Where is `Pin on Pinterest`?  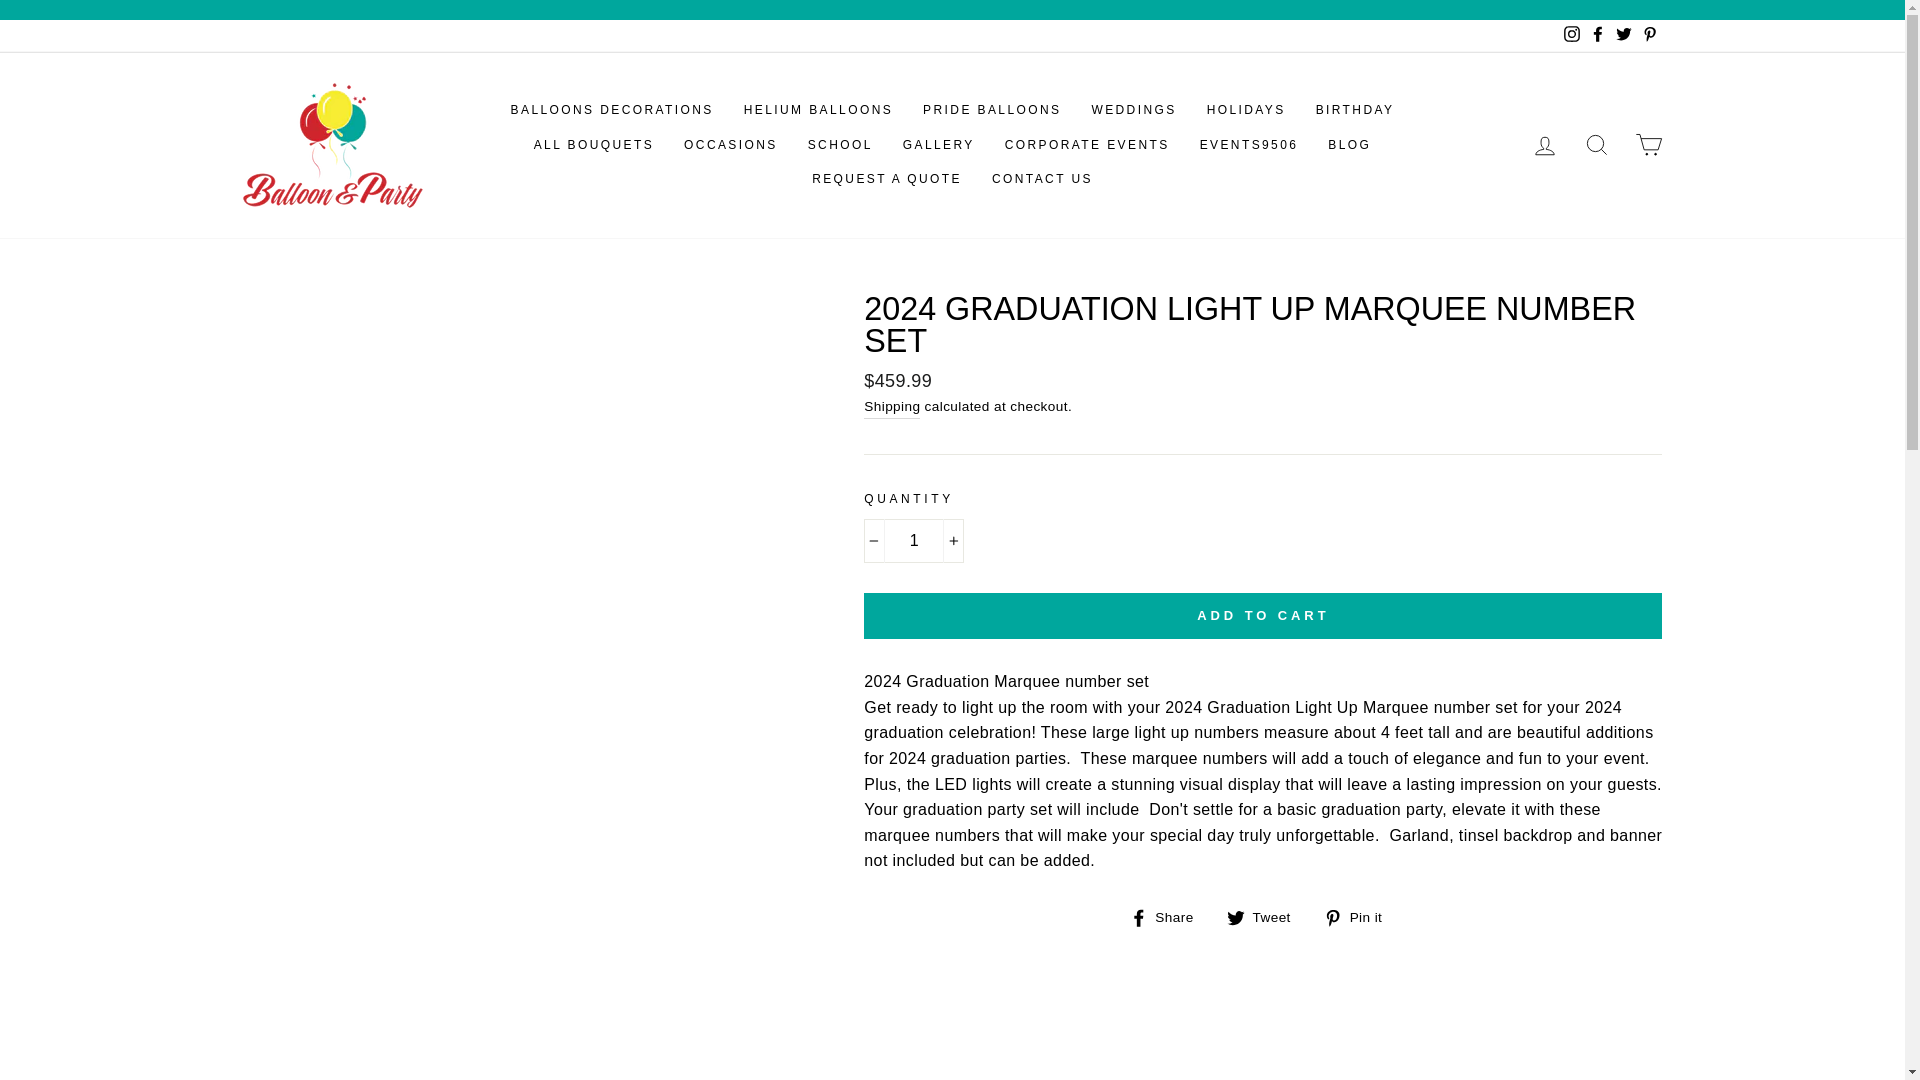 Pin on Pinterest is located at coordinates (1360, 916).